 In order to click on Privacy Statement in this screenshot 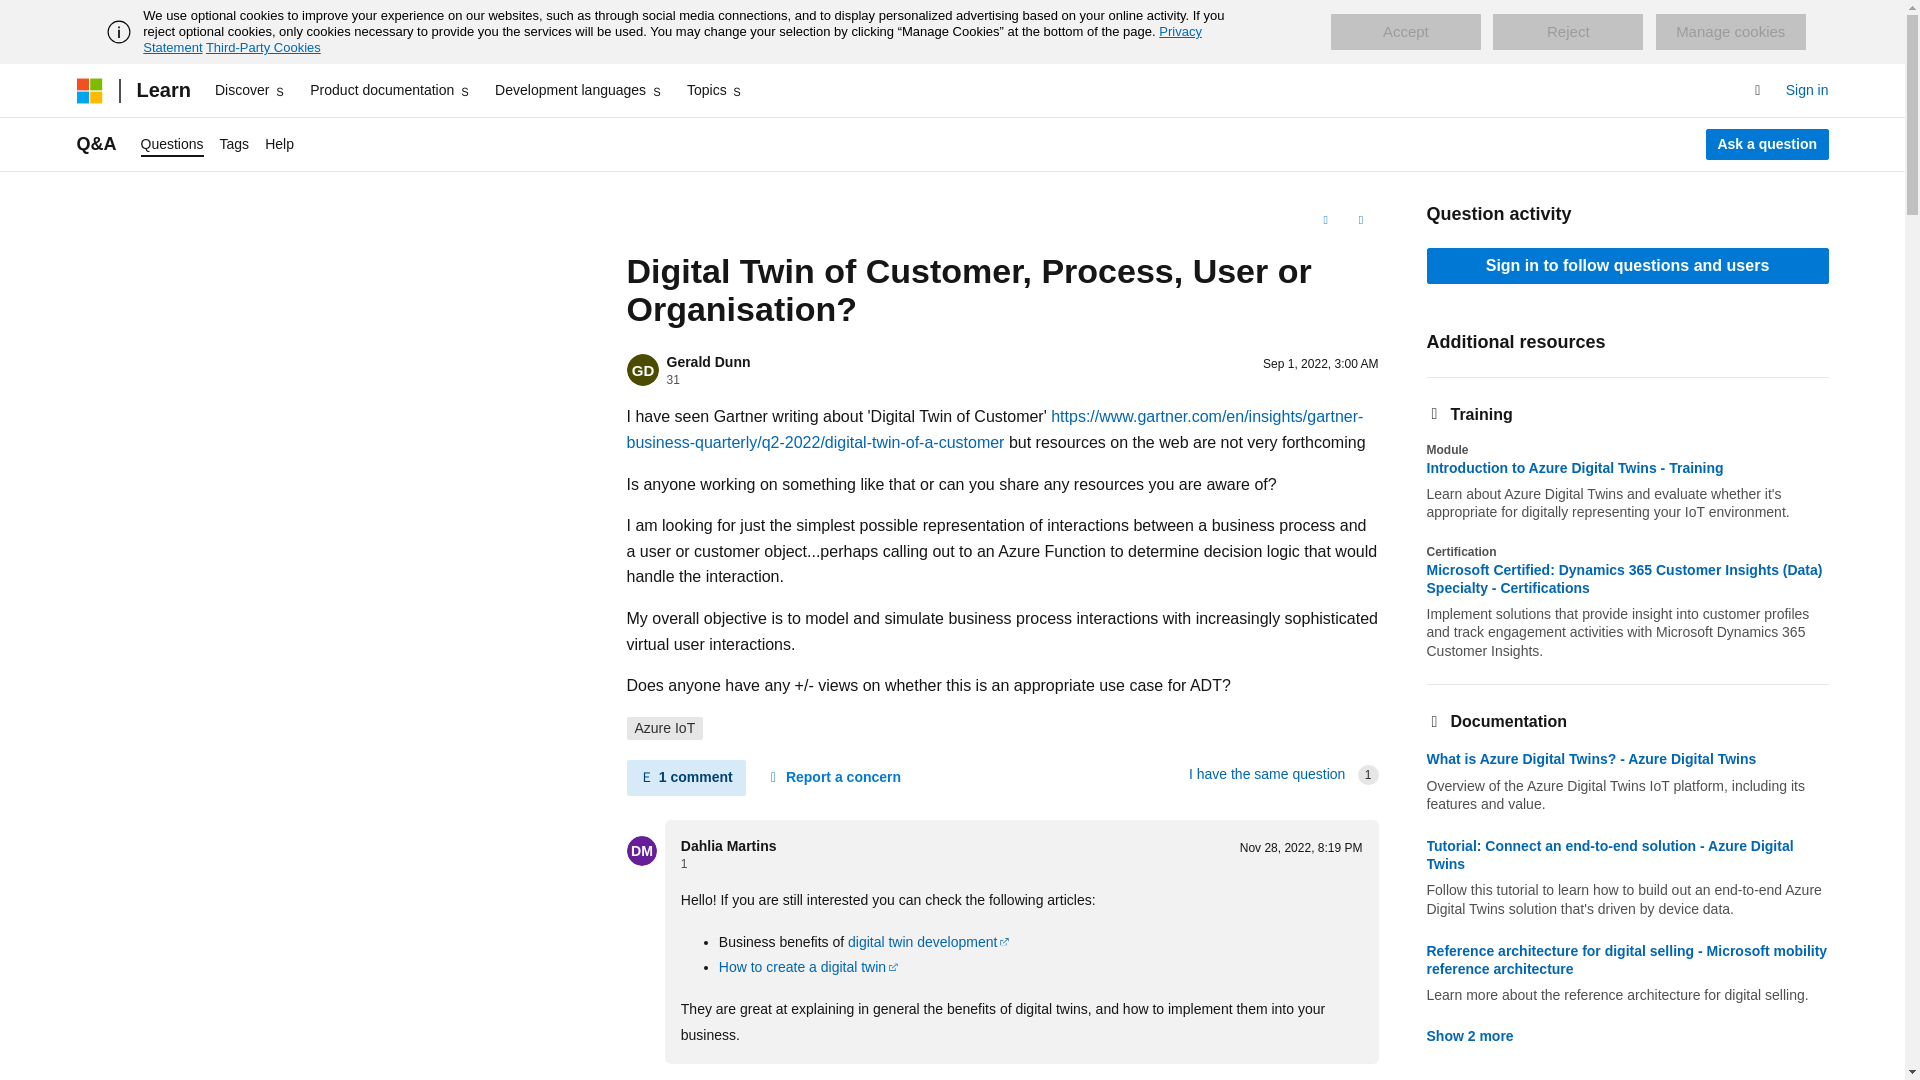, I will do `click(672, 39)`.